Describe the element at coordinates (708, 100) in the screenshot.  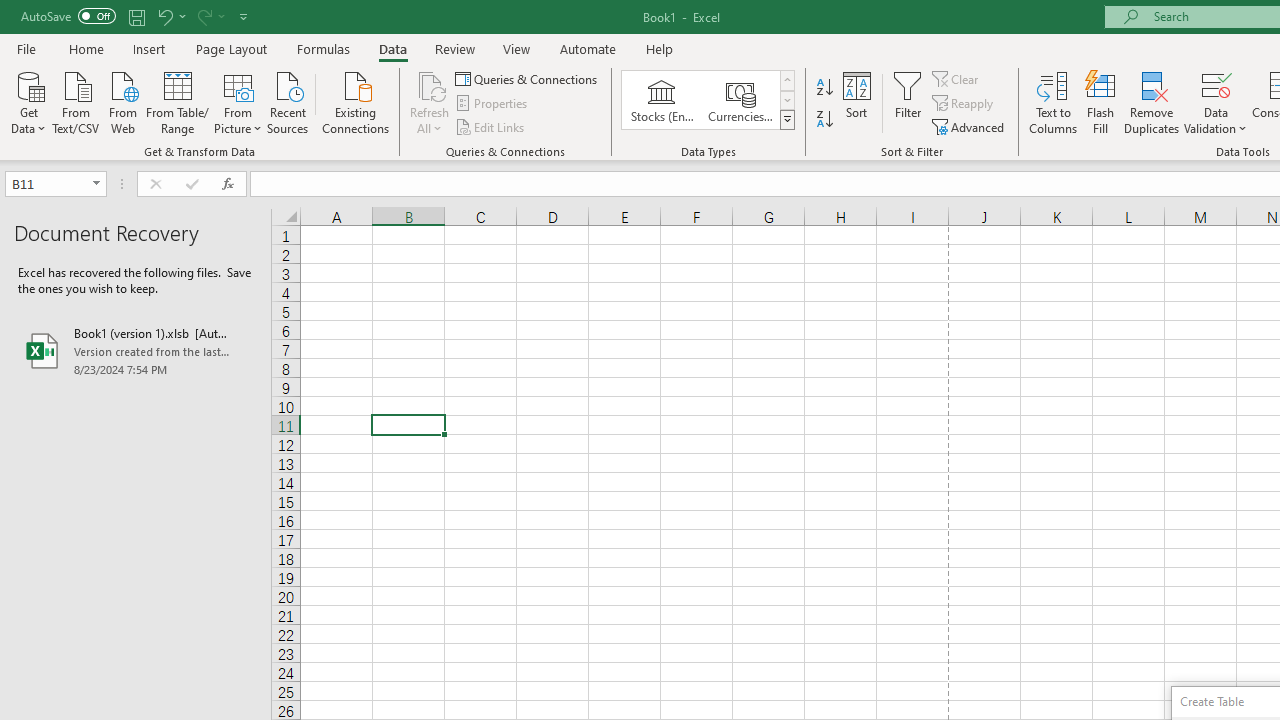
I see `AutomationID: ConvertToLinkedEntity` at that location.